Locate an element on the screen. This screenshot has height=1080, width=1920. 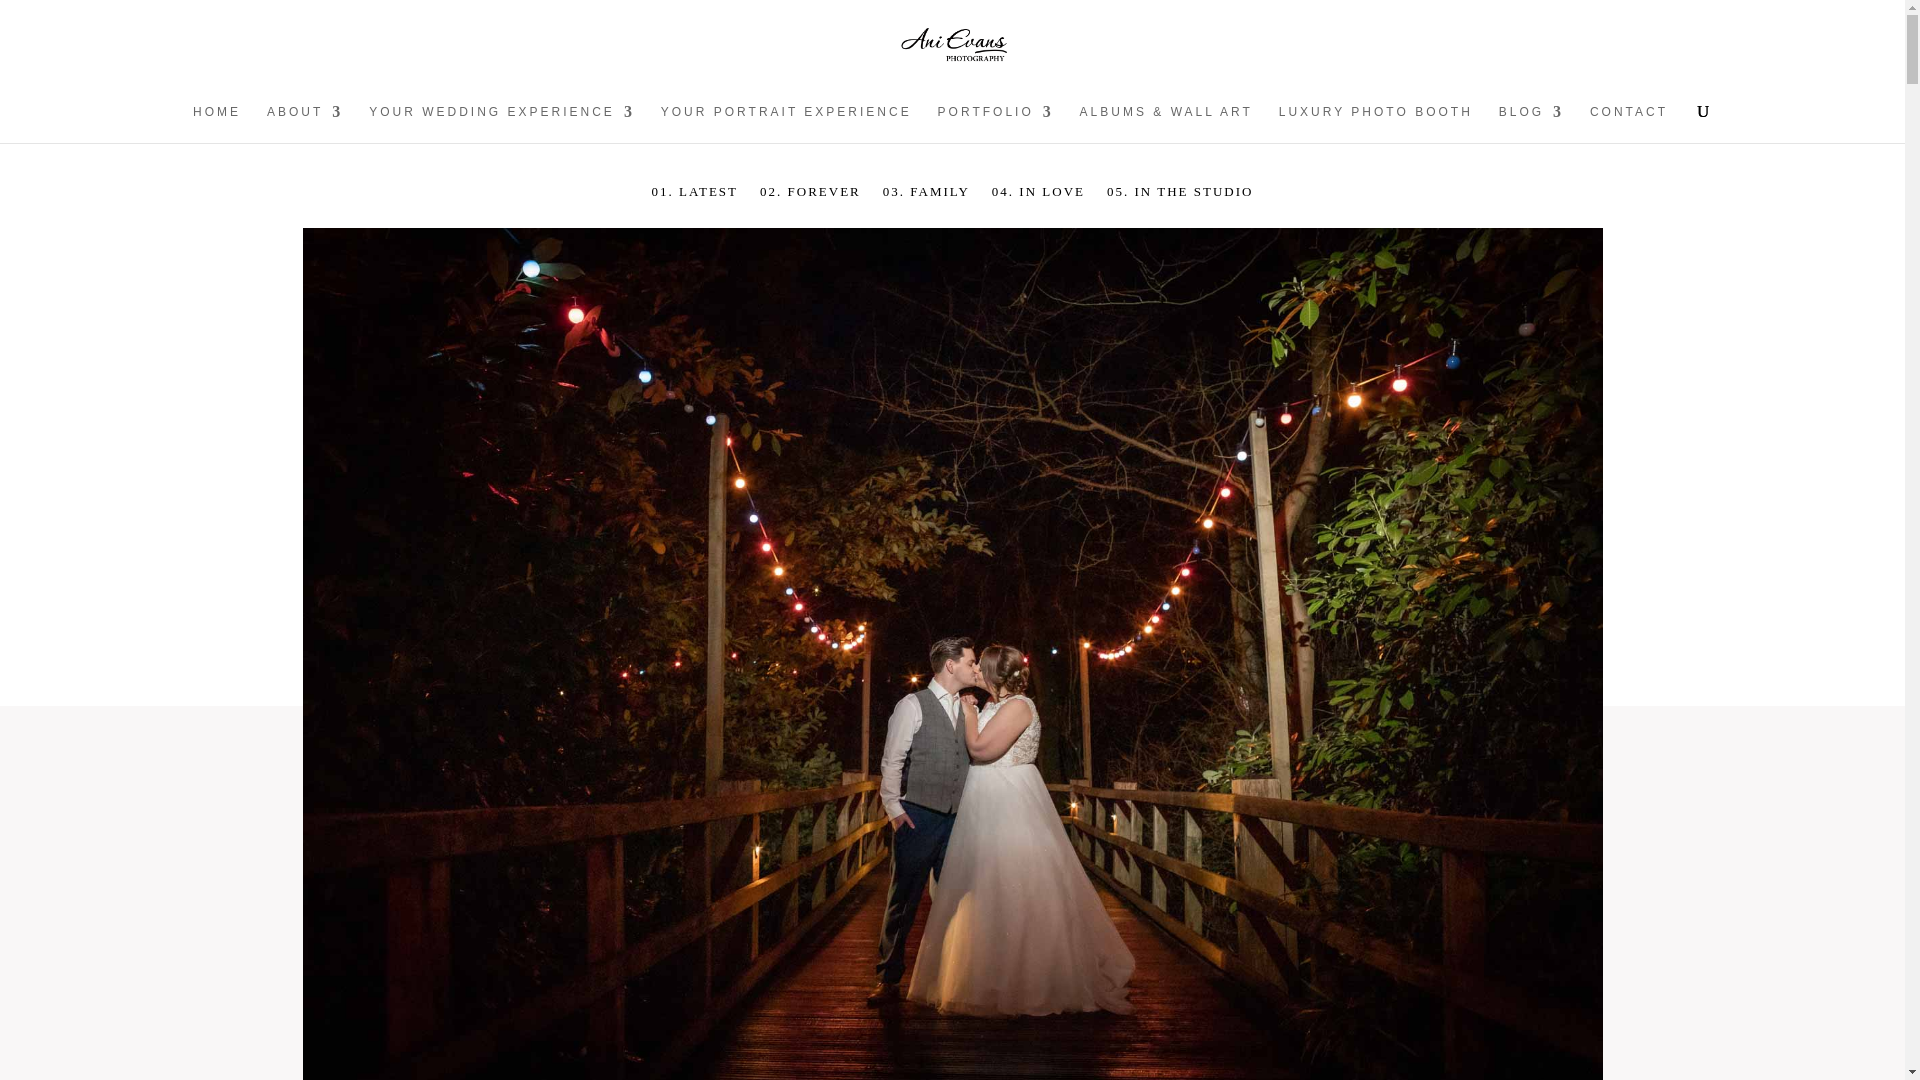
LUXURY PHOTO BOOTH is located at coordinates (1375, 123).